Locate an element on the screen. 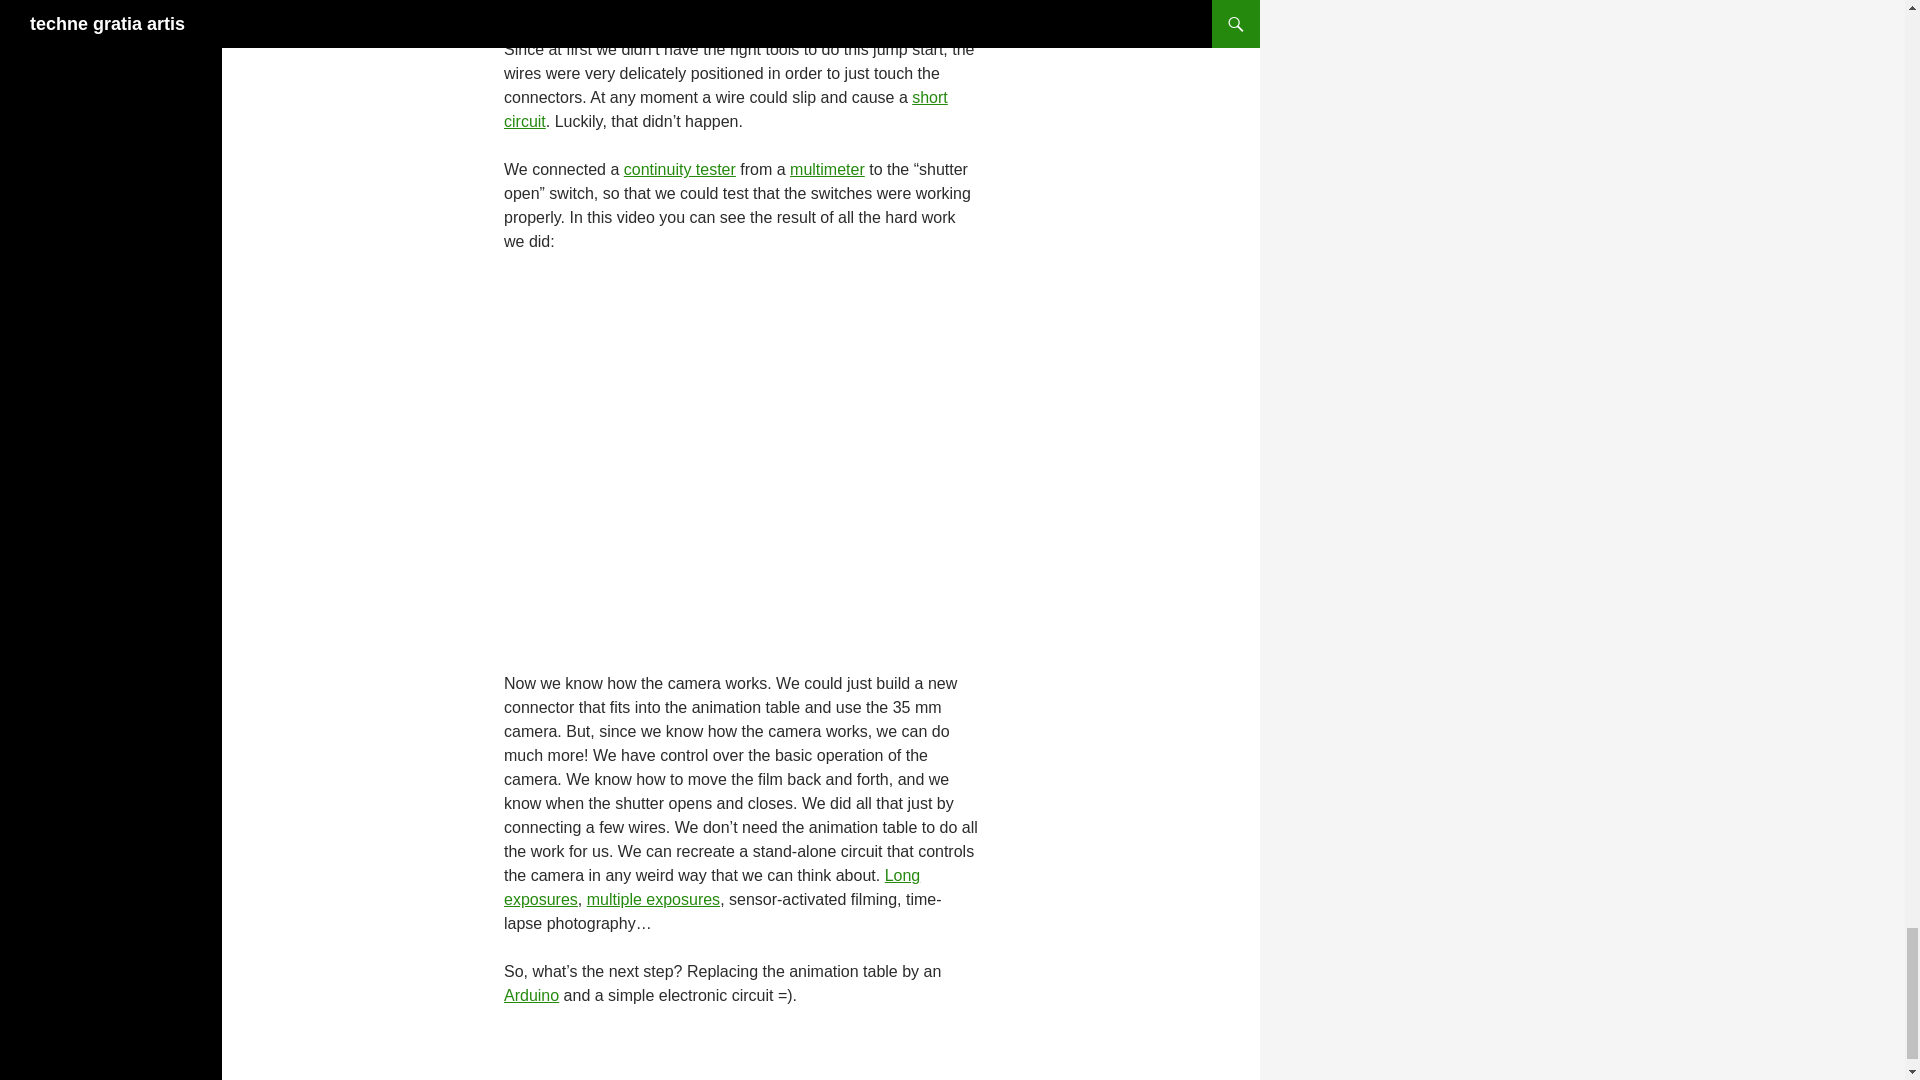  short circuit is located at coordinates (726, 108).